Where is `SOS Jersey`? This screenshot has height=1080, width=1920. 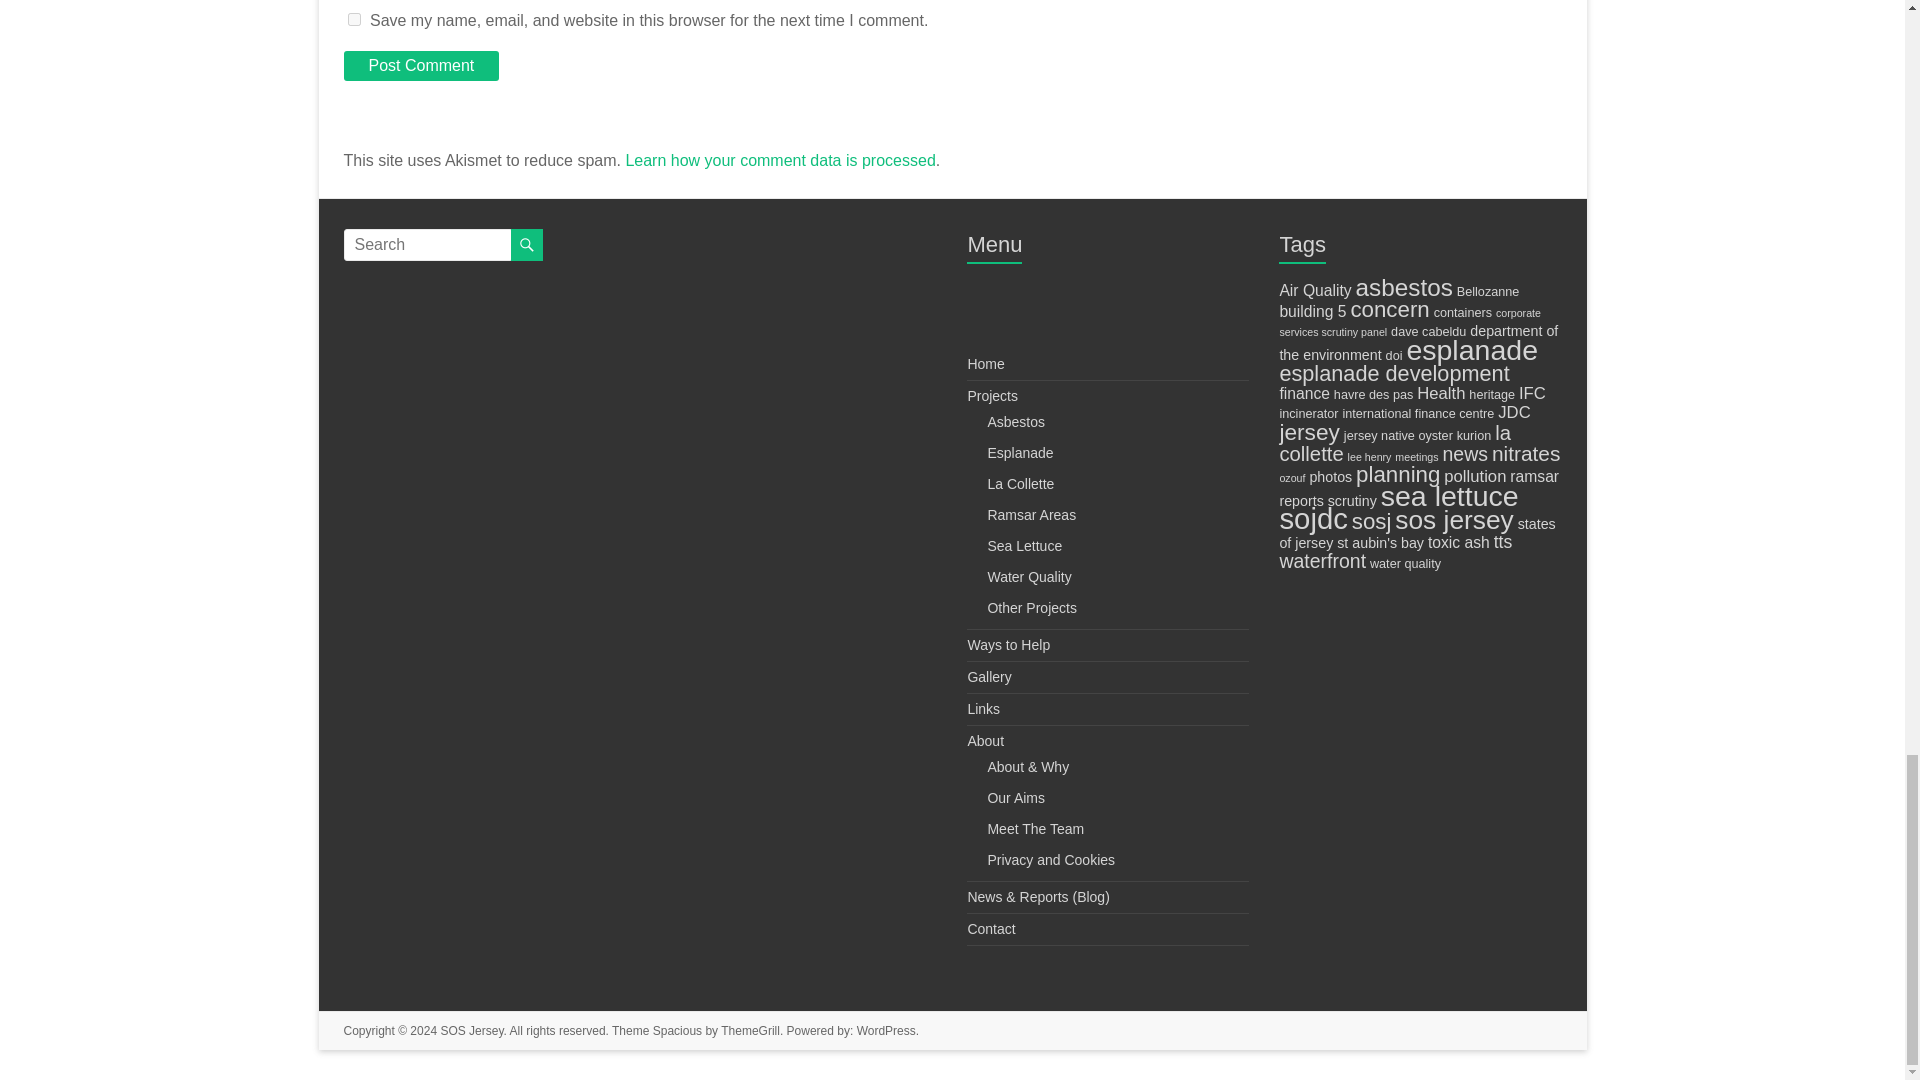
SOS Jersey is located at coordinates (471, 1030).